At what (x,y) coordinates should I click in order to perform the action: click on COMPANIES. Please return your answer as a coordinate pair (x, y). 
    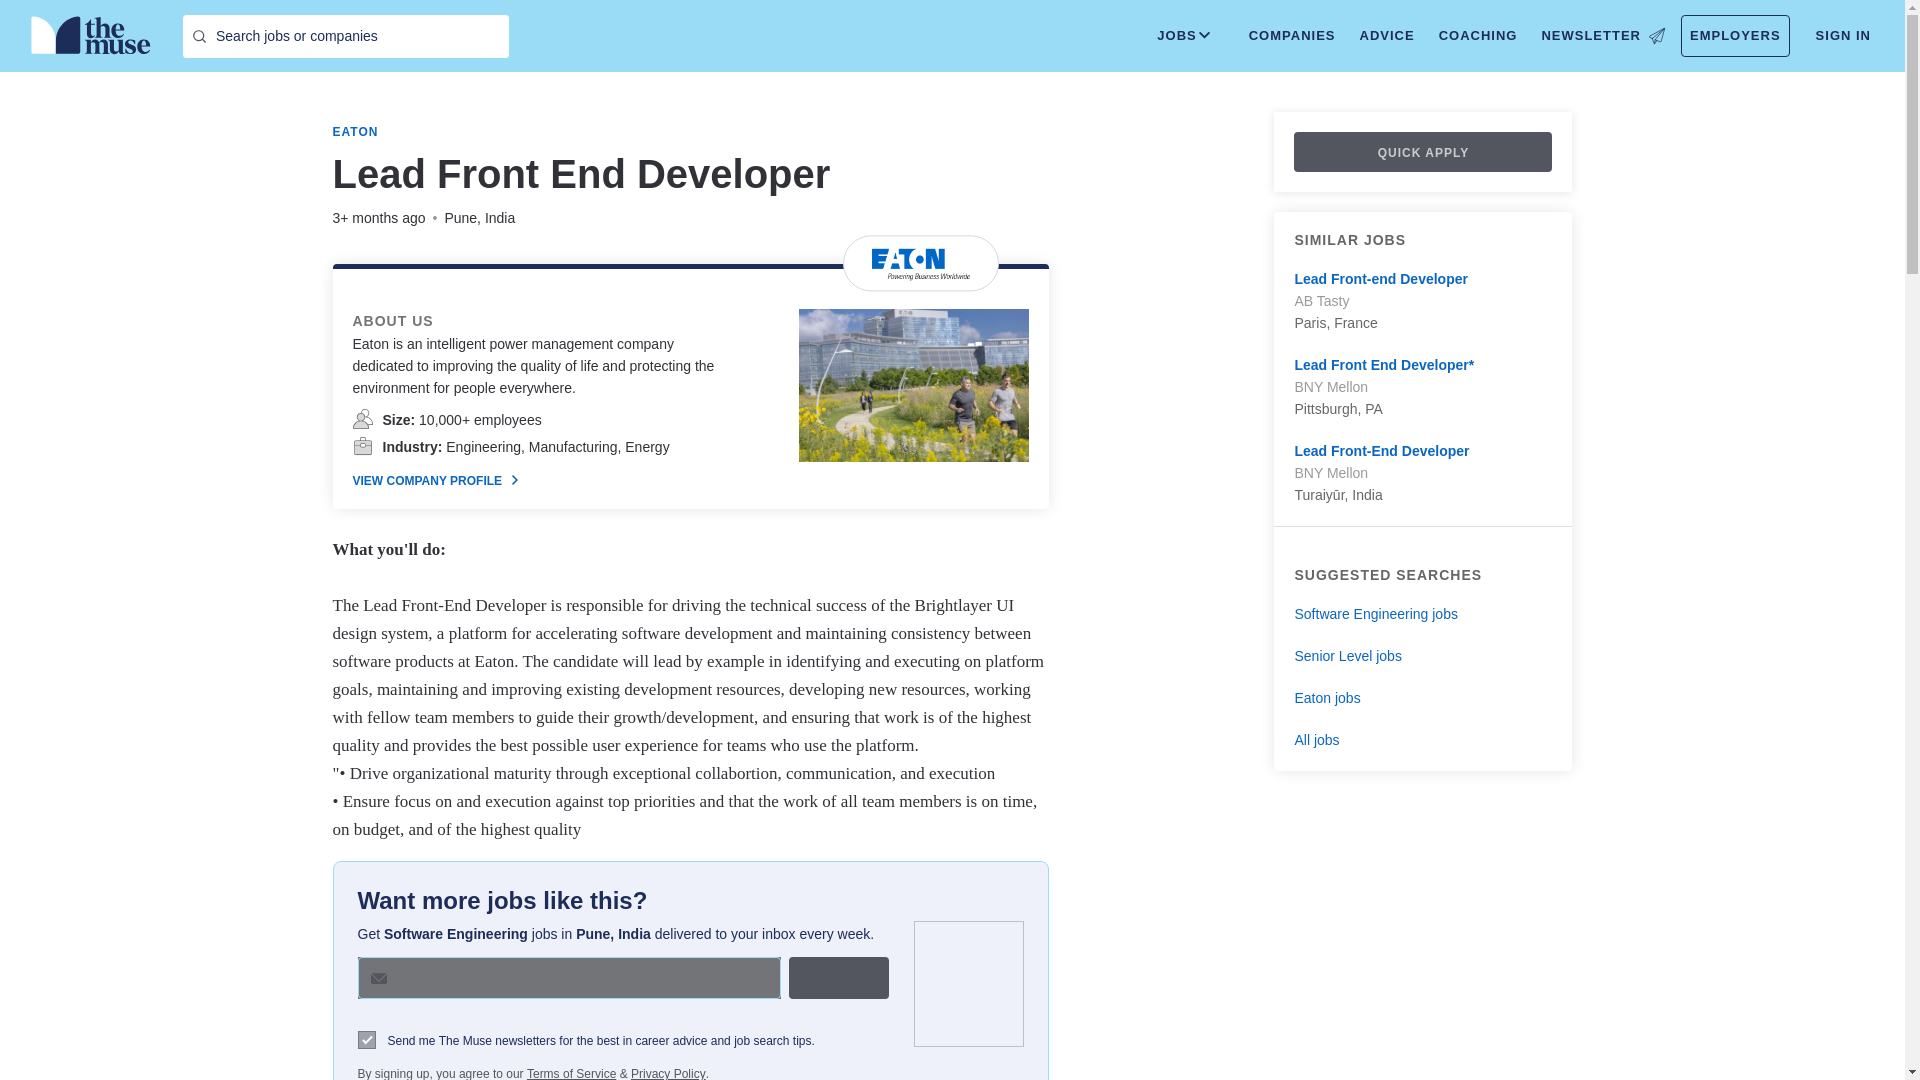
    Looking at the image, I should click on (1292, 36).